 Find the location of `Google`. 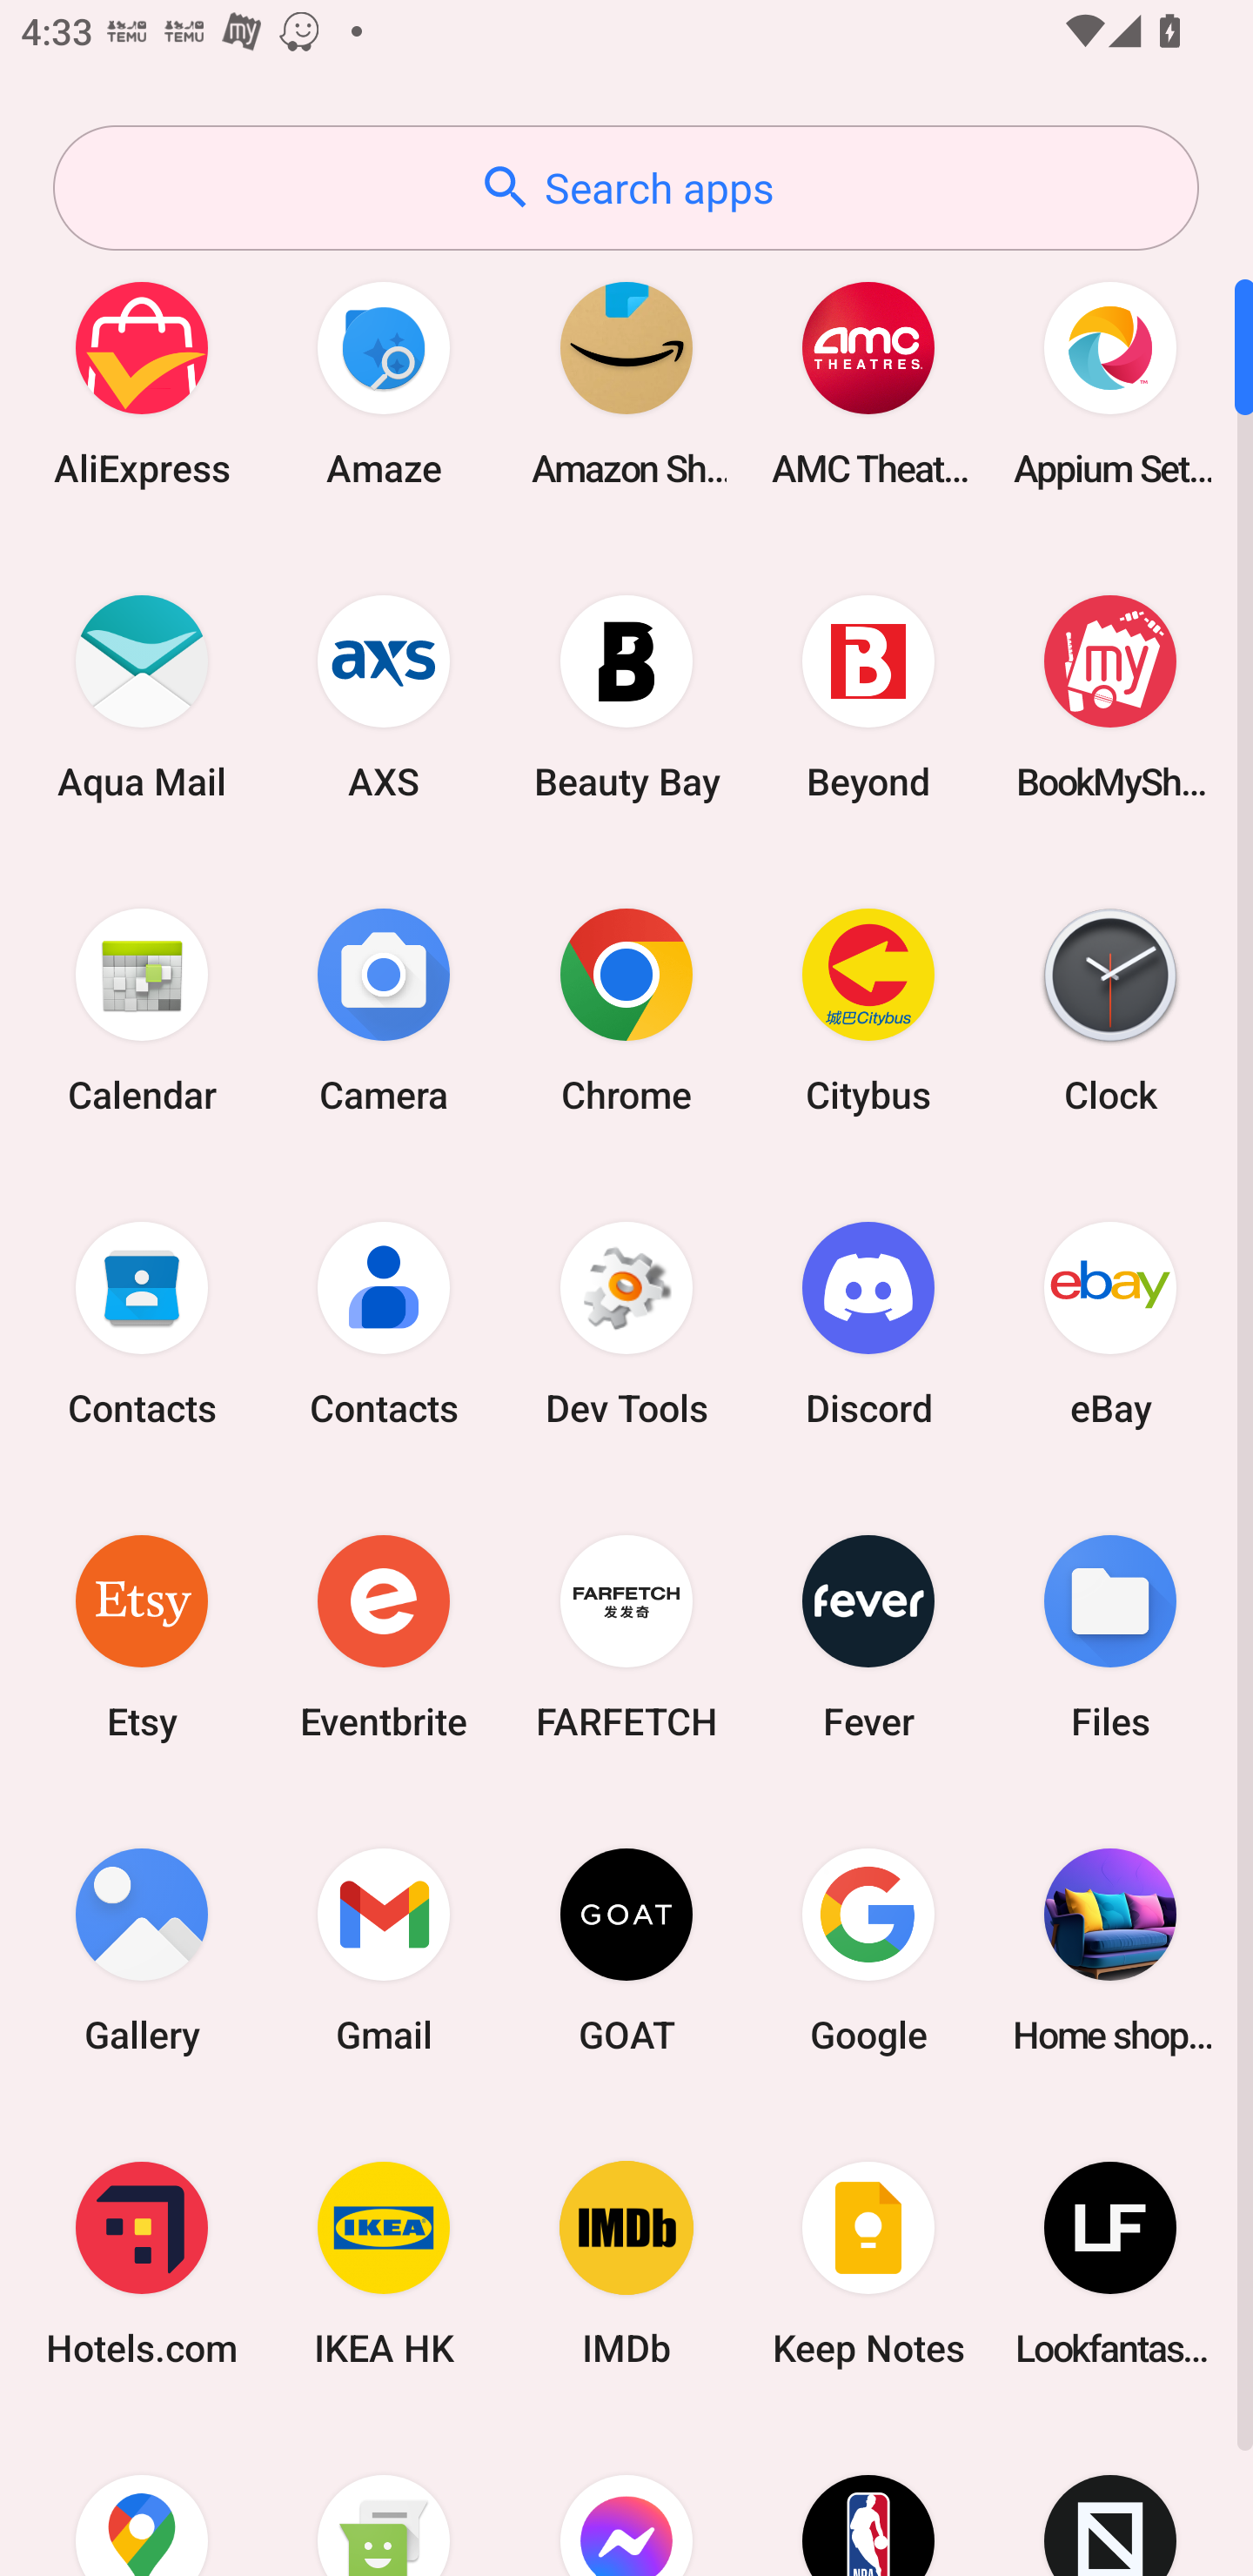

Google is located at coordinates (868, 1949).